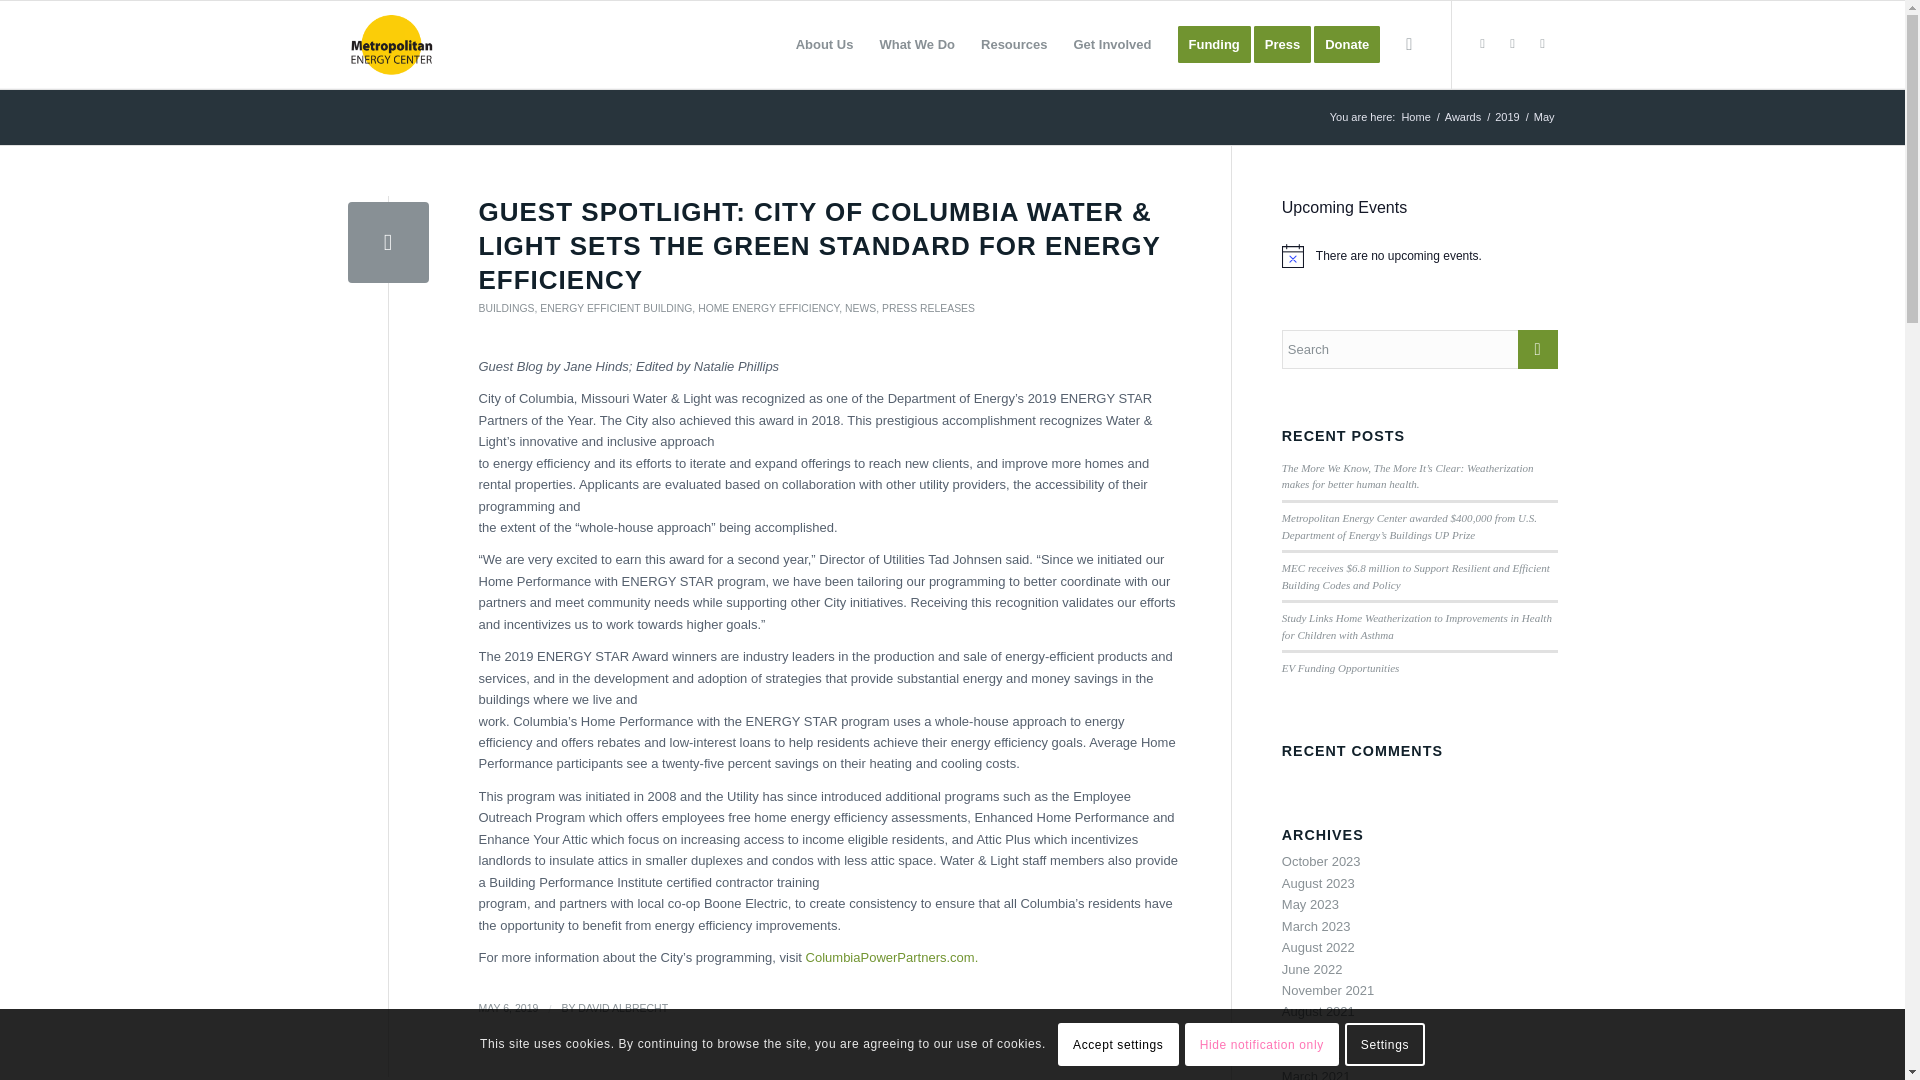 Image resolution: width=1920 pixels, height=1080 pixels. Describe the element at coordinates (506, 308) in the screenshot. I see `BUILDINGS` at that location.